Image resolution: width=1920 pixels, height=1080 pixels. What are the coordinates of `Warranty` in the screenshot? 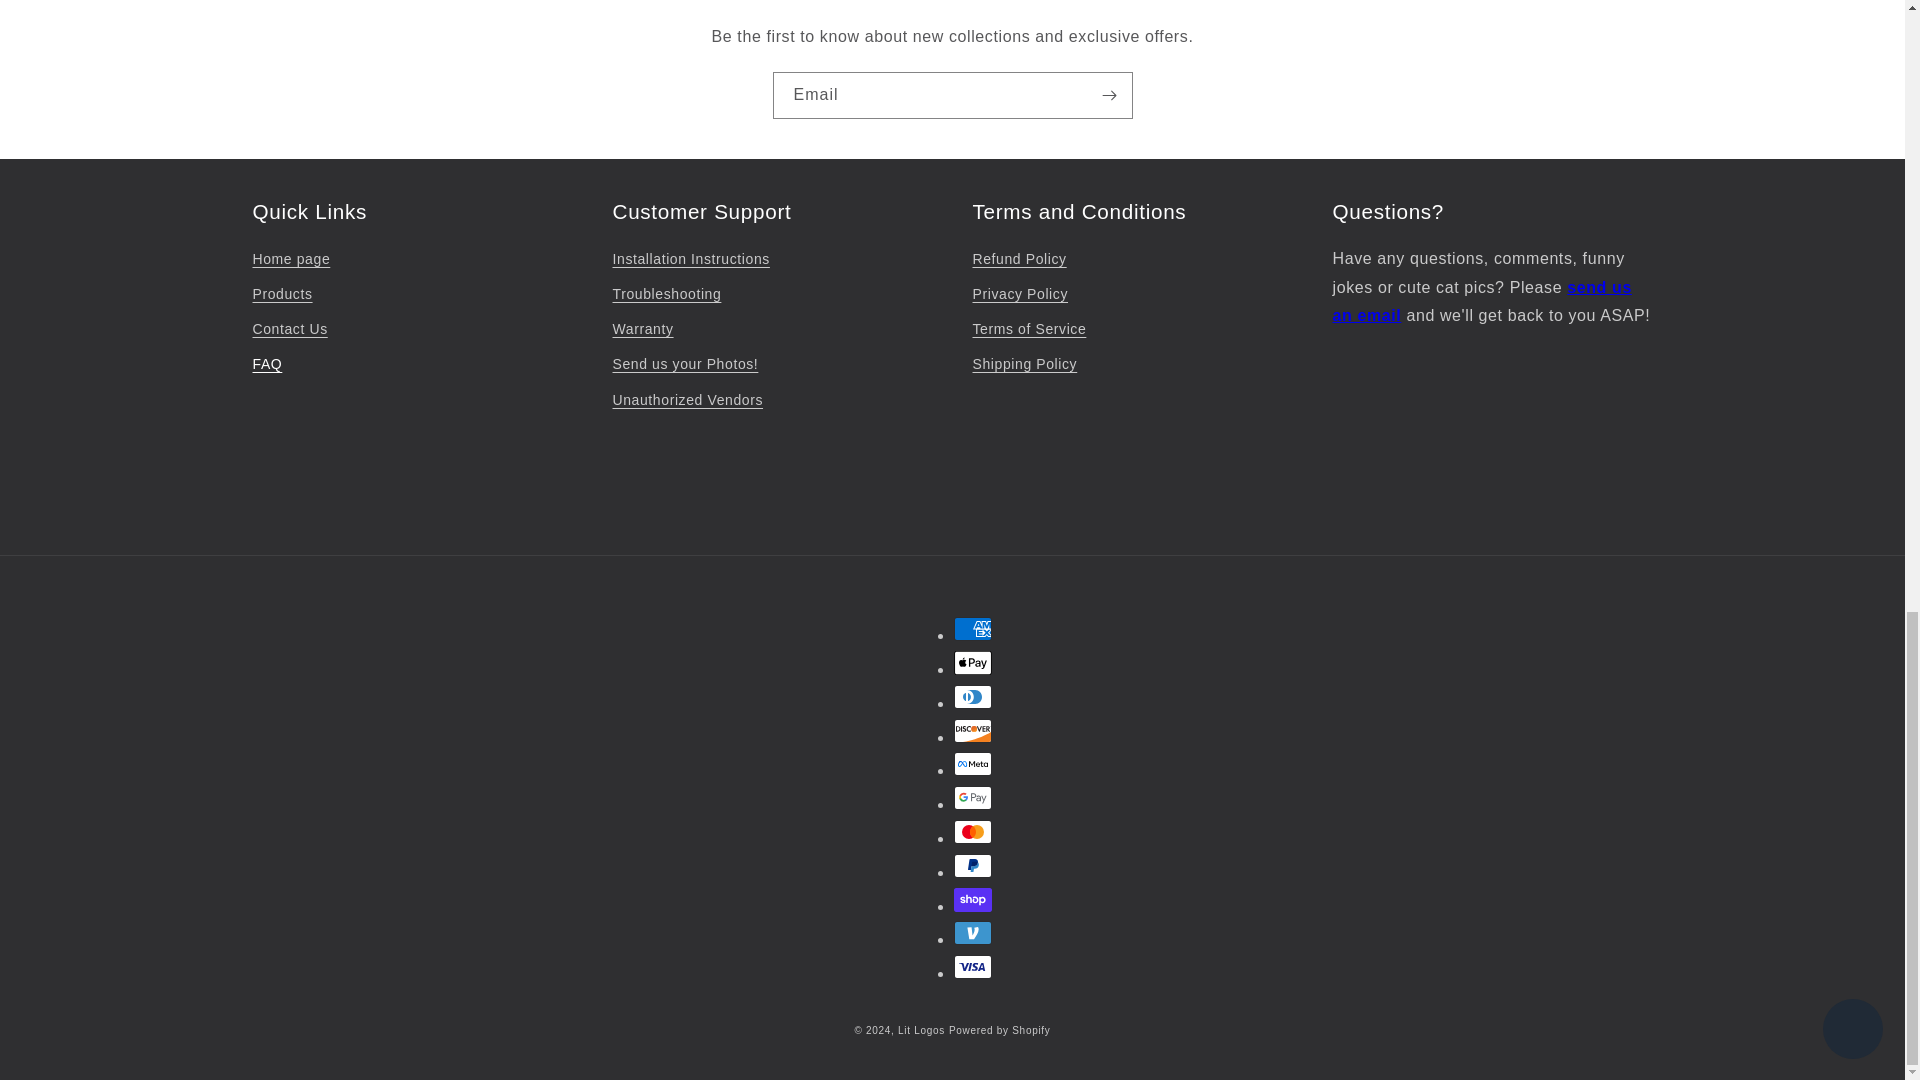 It's located at (642, 329).